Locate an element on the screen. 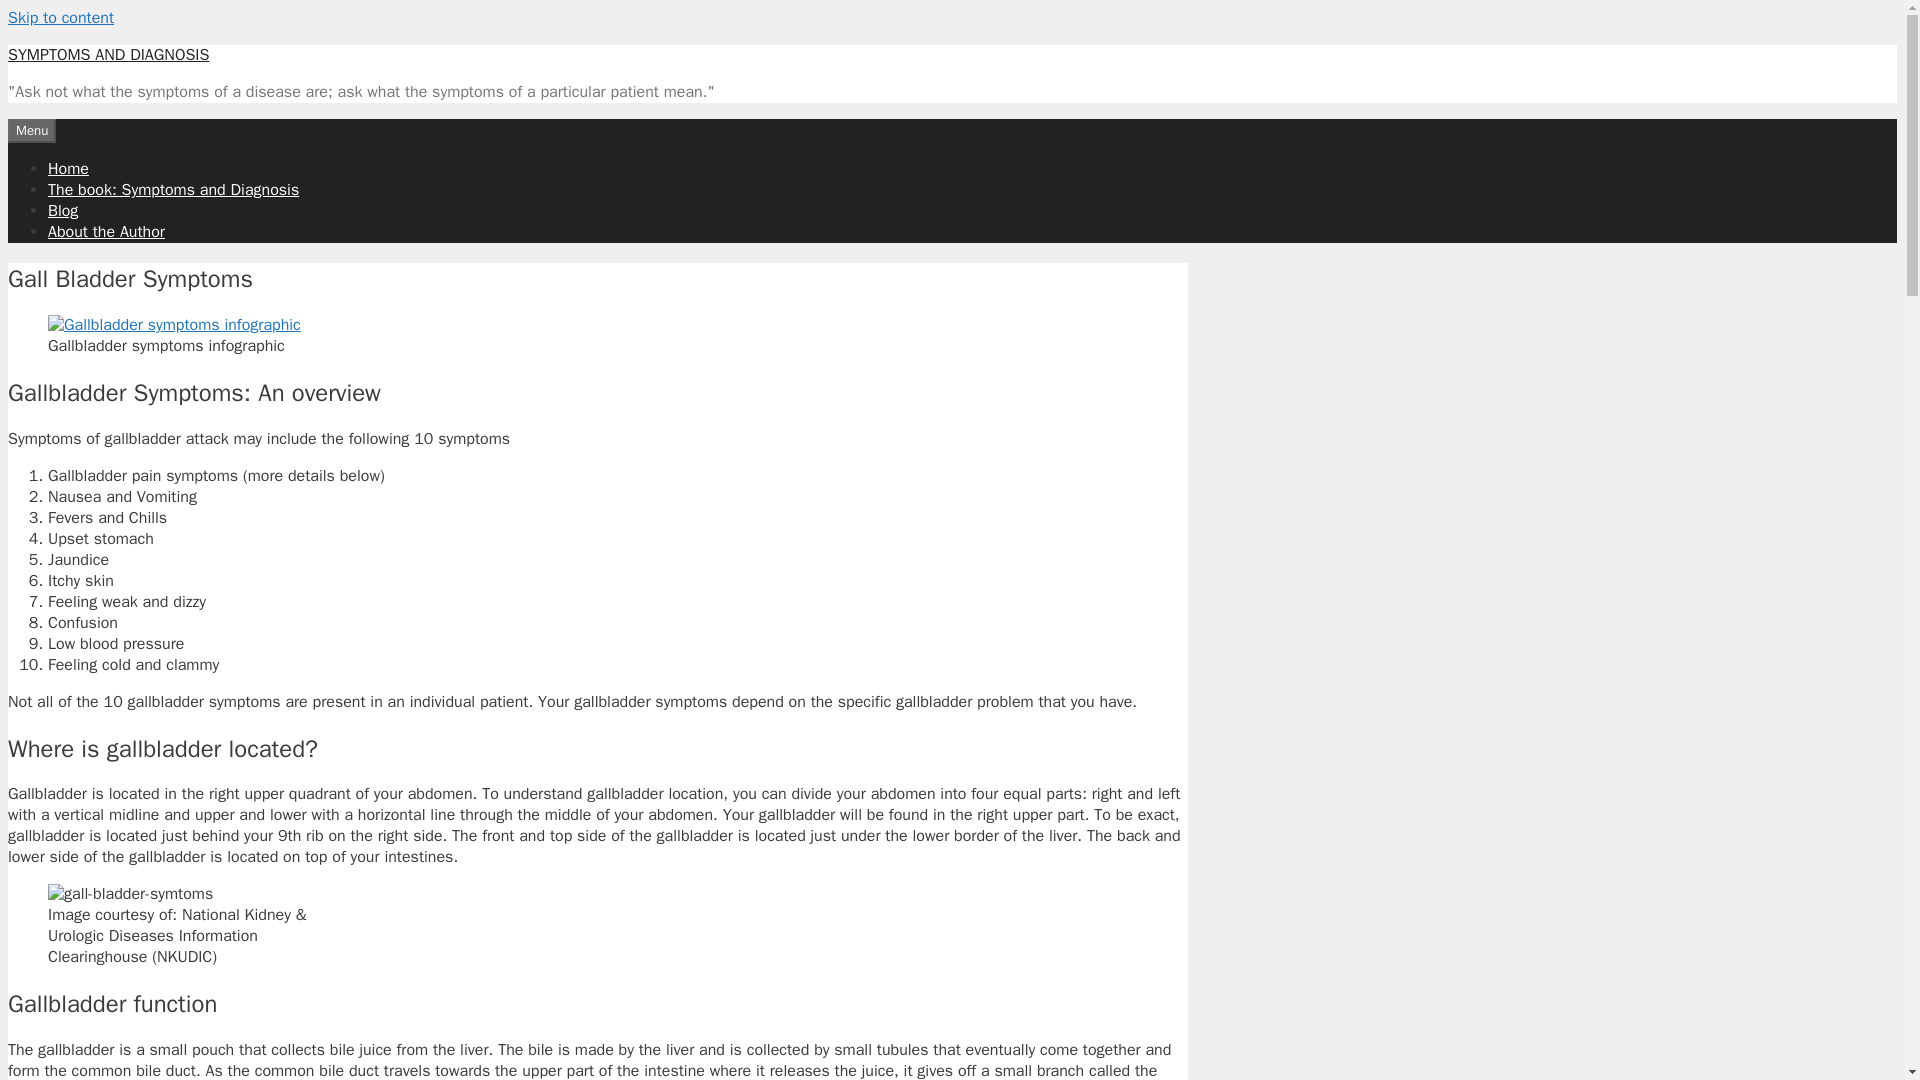 The image size is (1920, 1080). Menu is located at coordinates (31, 130).